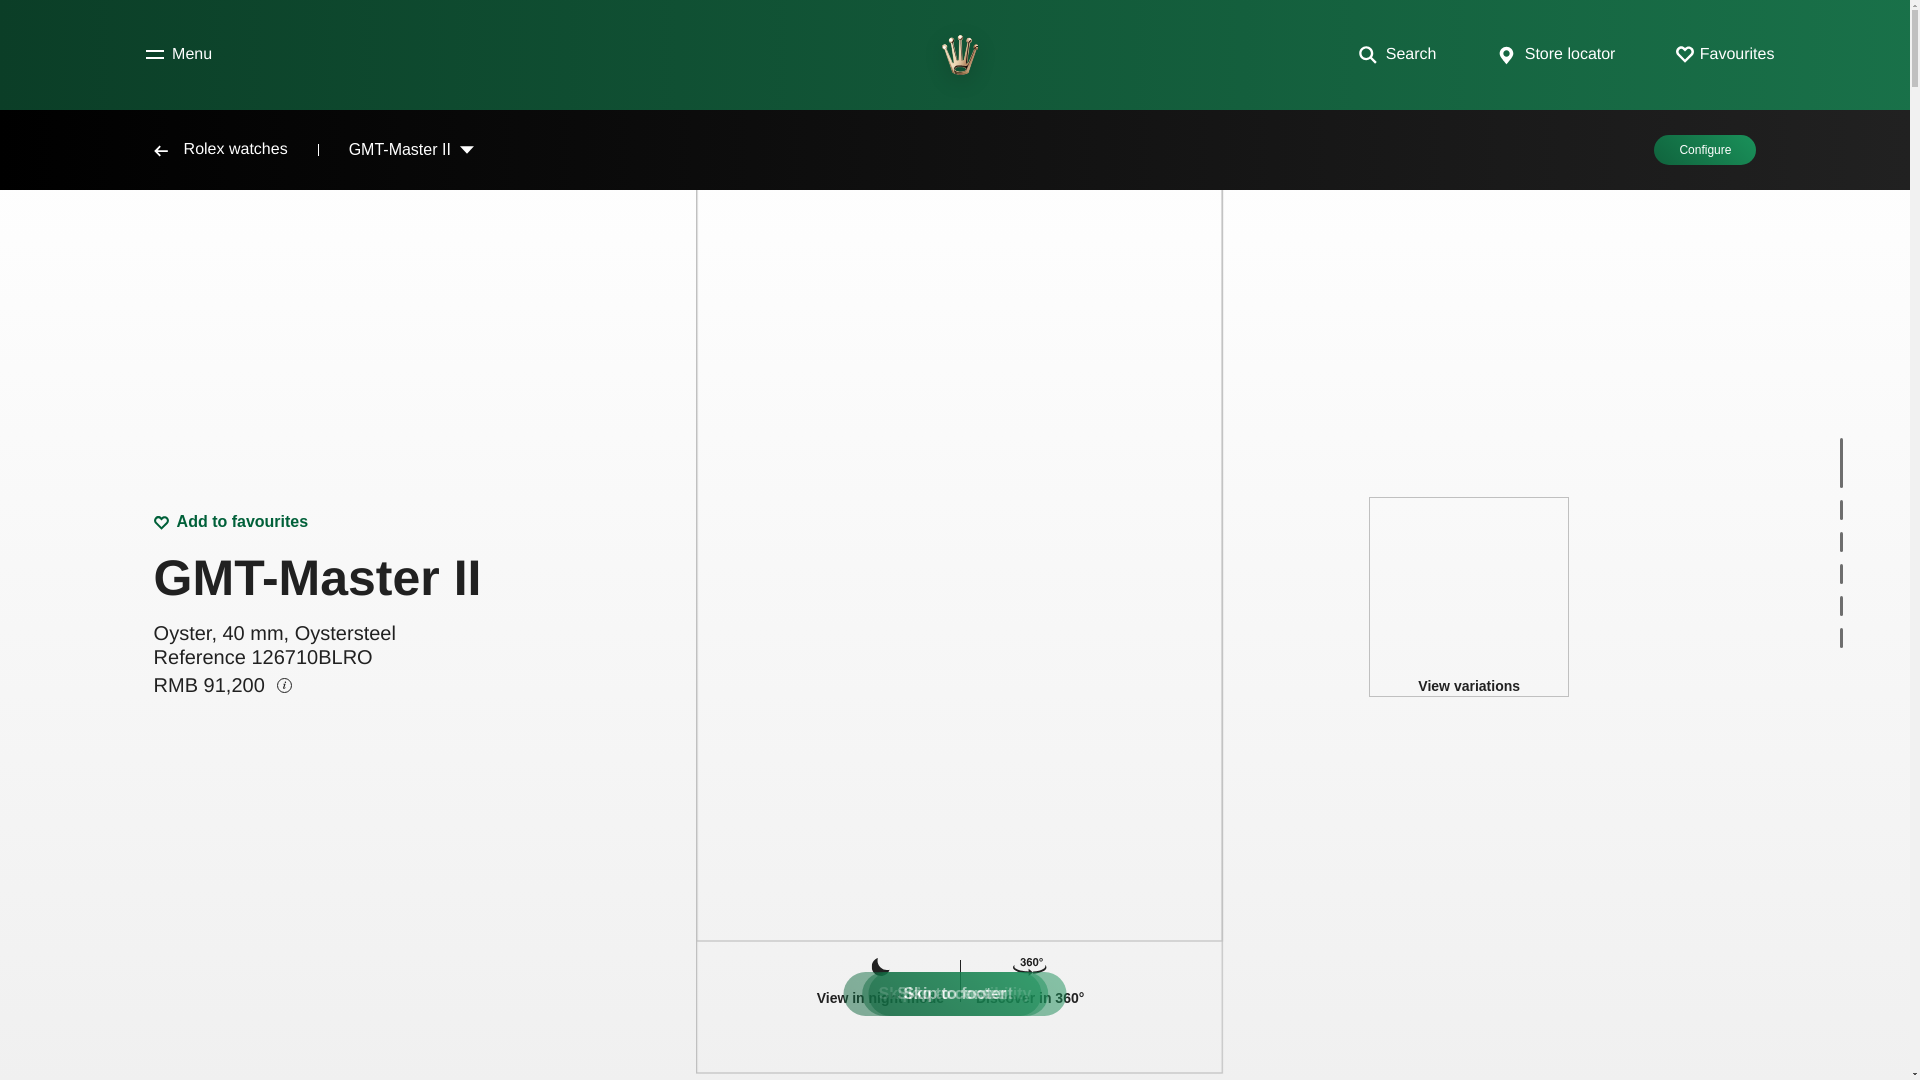  I want to click on Store locator, so click(1556, 54).